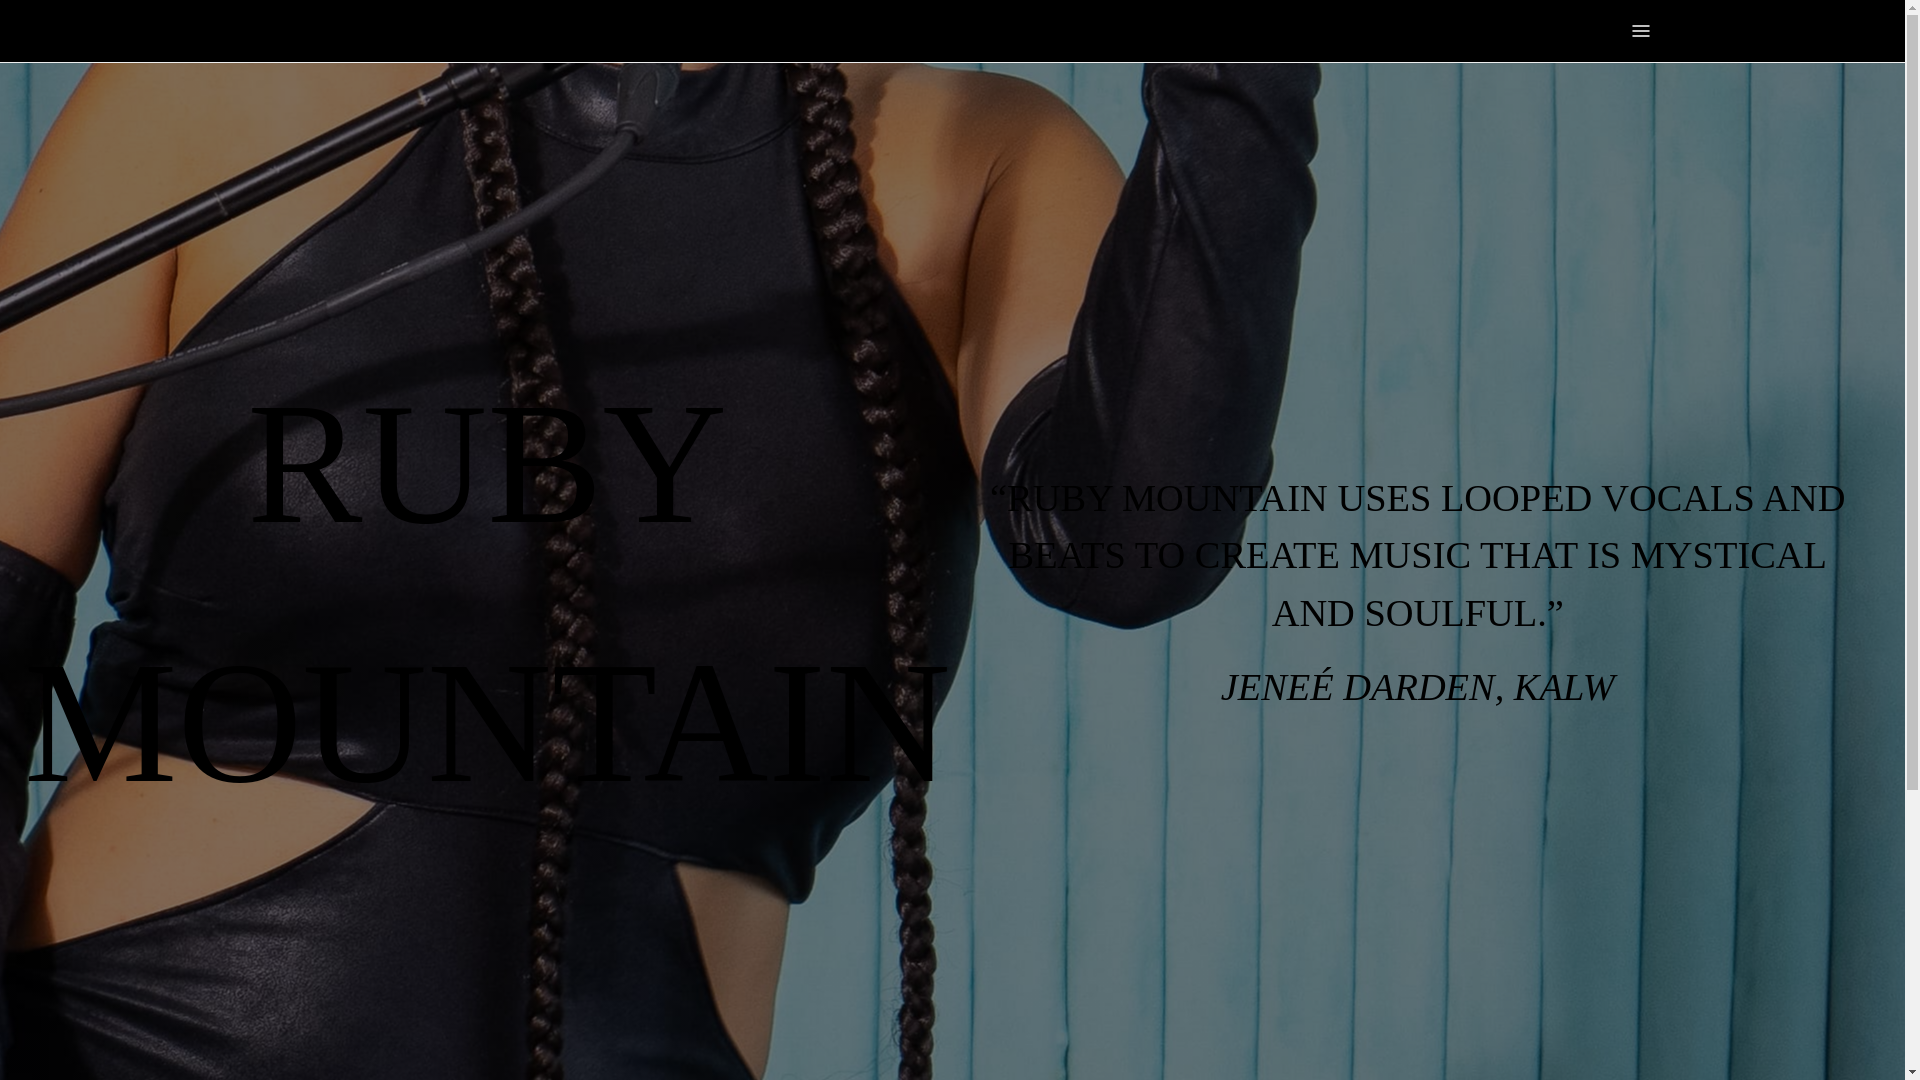 This screenshot has height=1080, width=1920. What do you see at coordinates (1028, 30) in the screenshot?
I see `SHOWS` at bounding box center [1028, 30].